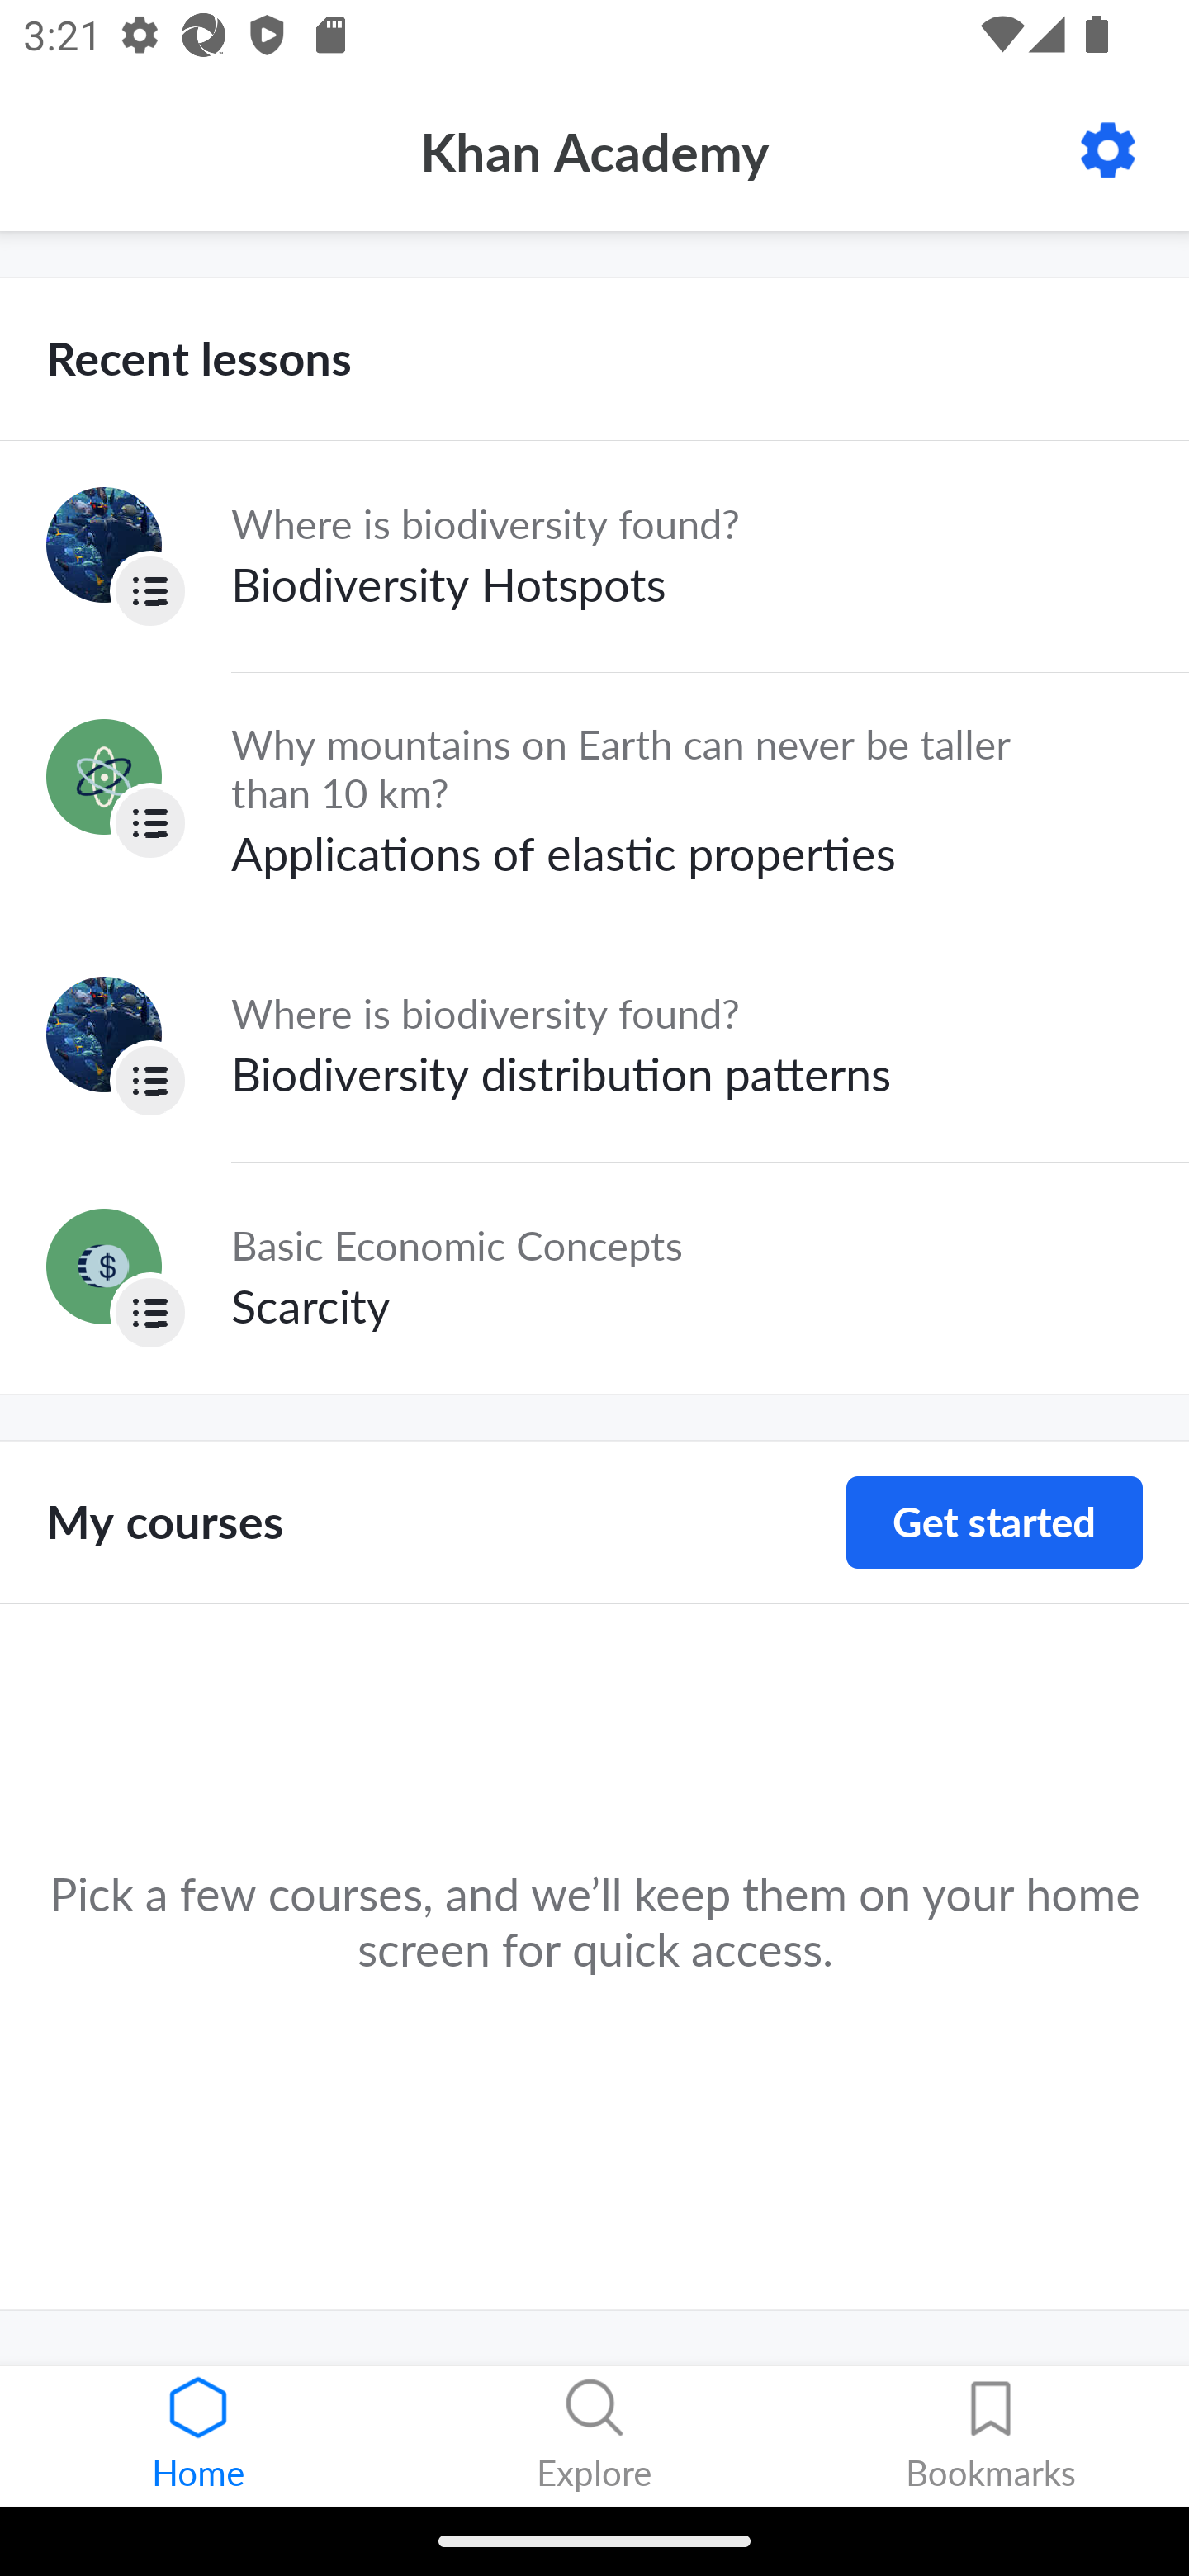 Image resolution: width=1189 pixels, height=2576 pixels. Describe the element at coordinates (198, 2436) in the screenshot. I see `Home` at that location.